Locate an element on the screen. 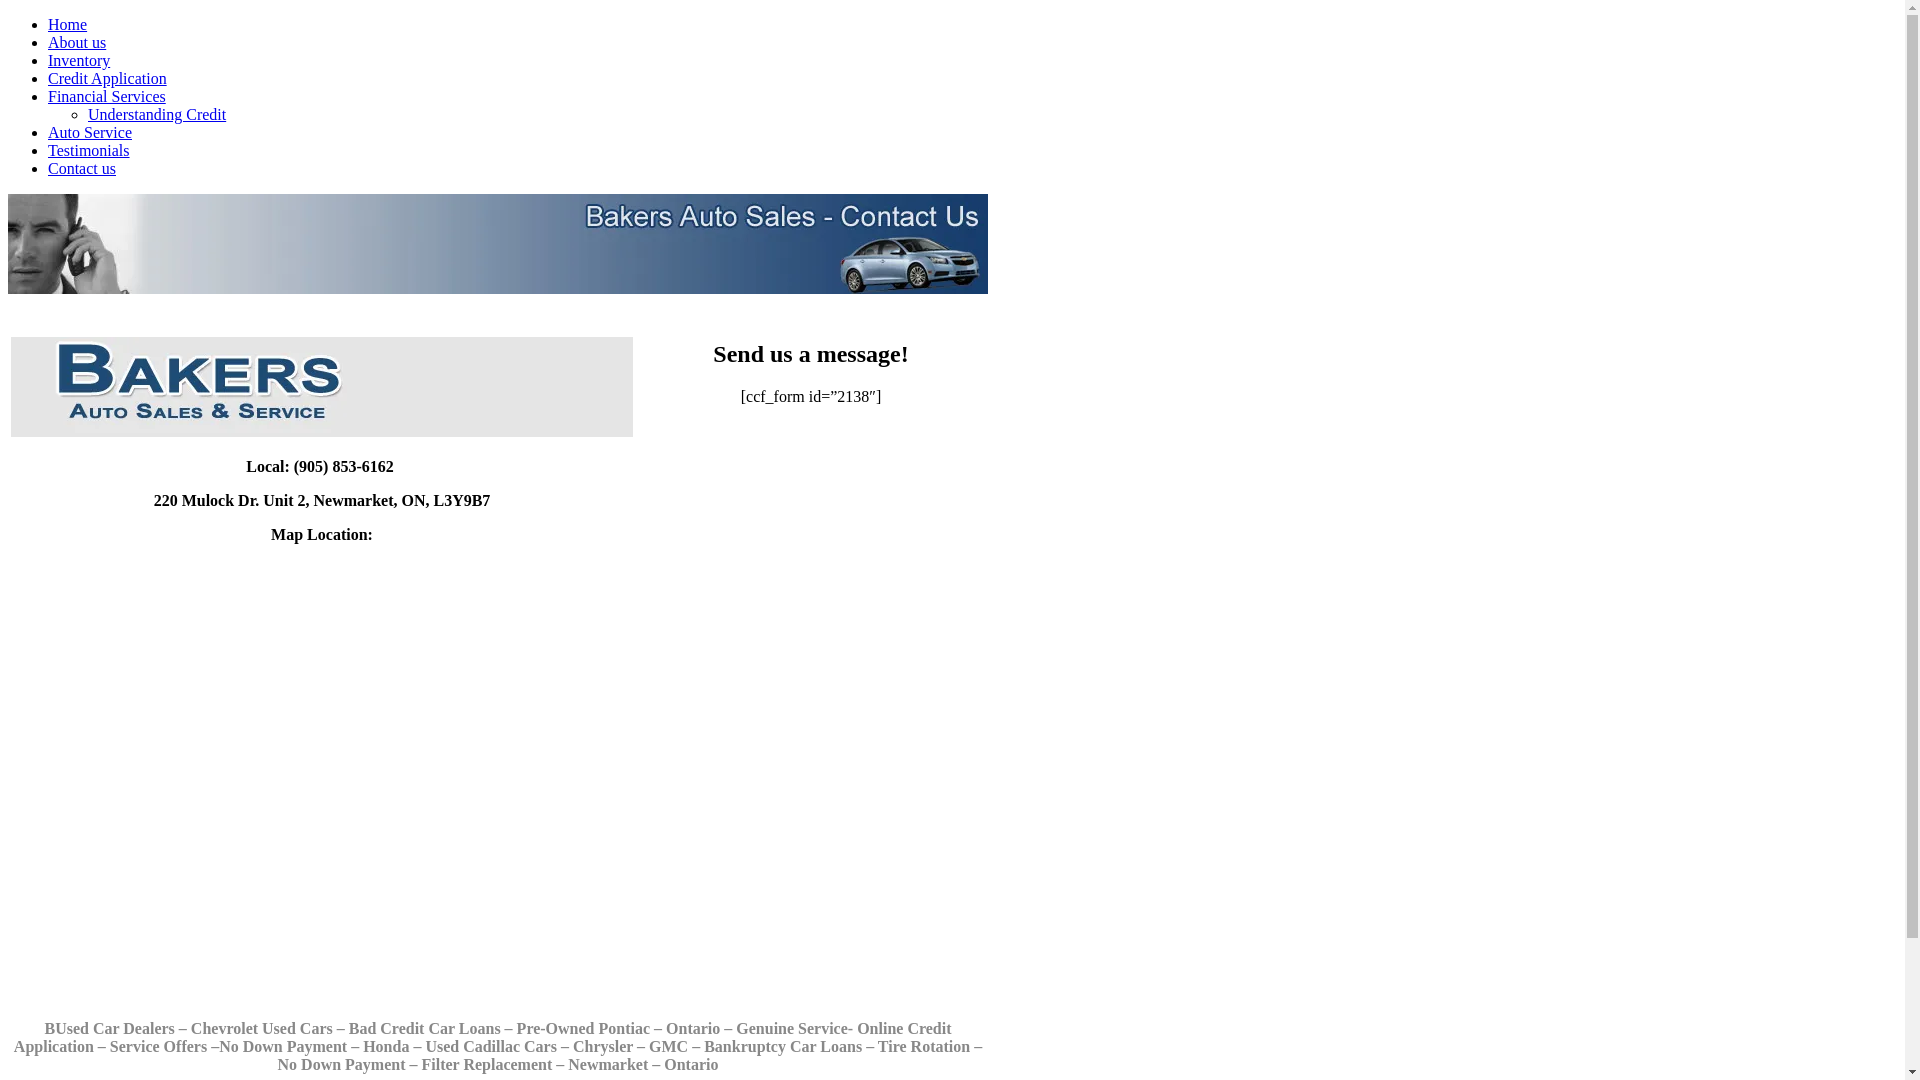 Image resolution: width=1920 pixels, height=1080 pixels. Auto Service is located at coordinates (90, 132).